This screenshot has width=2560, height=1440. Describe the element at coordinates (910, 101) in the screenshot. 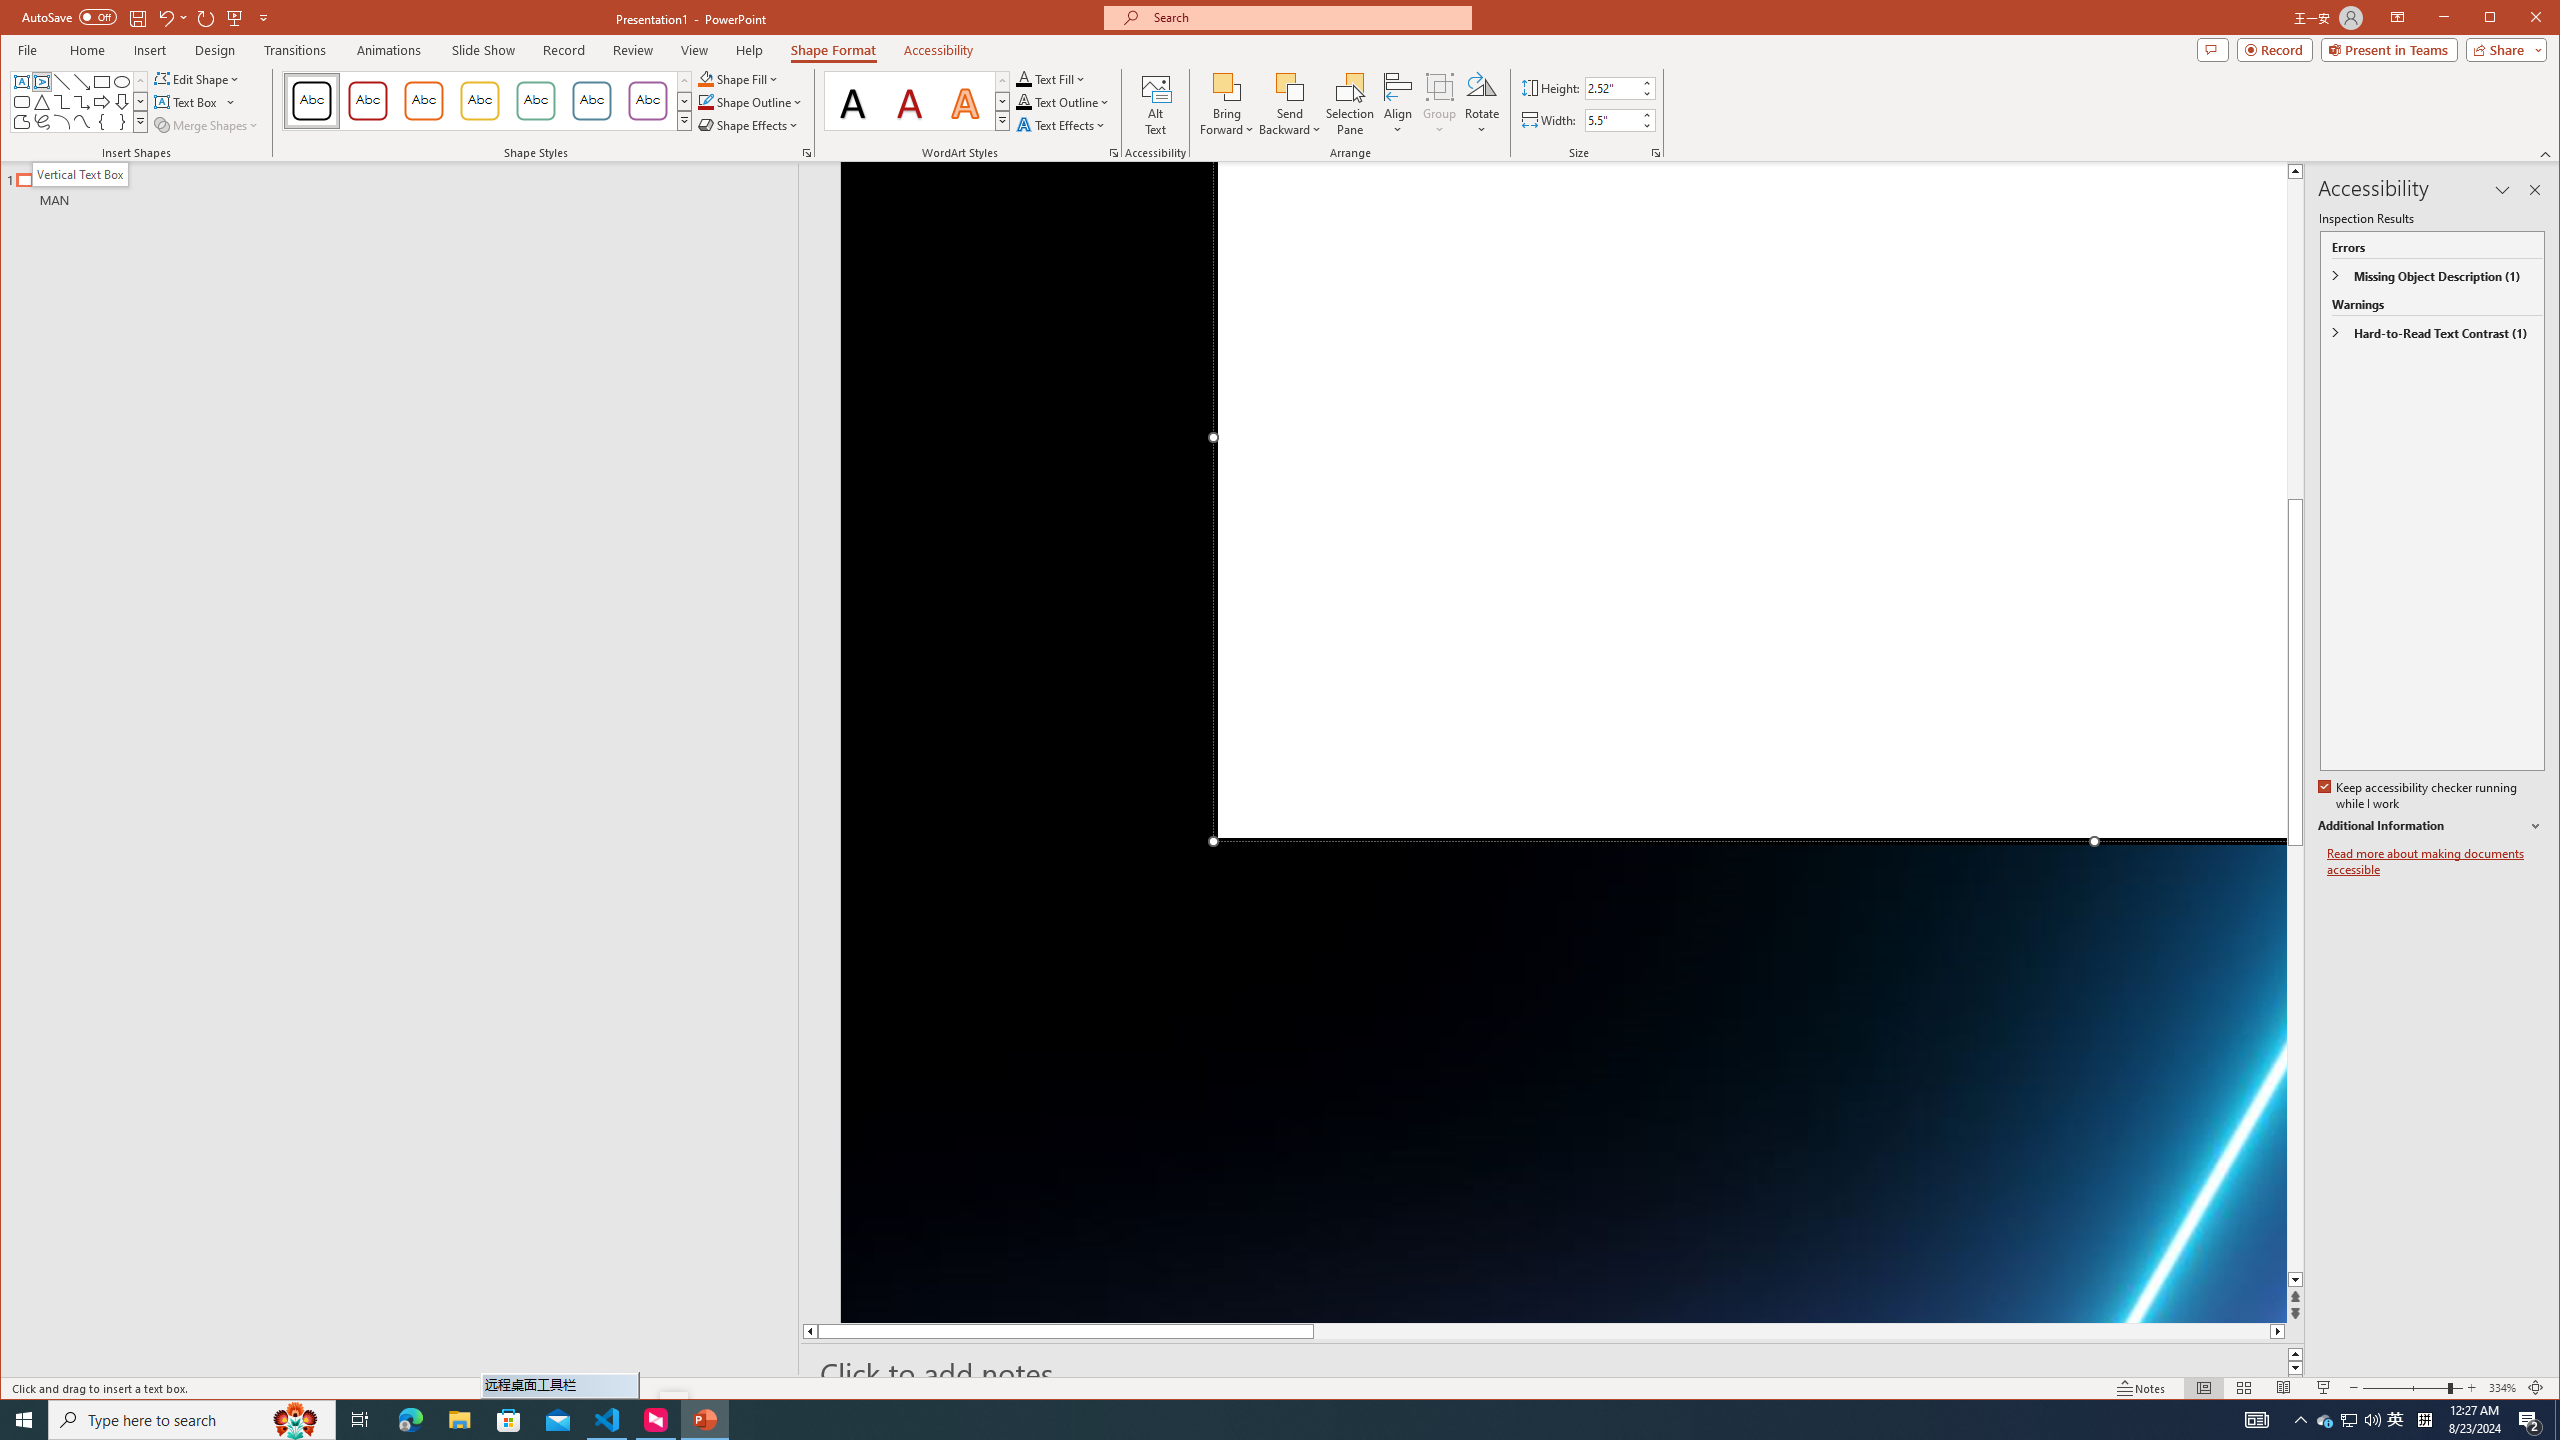

I see `Fill: Dark Red, Accent color 1; Shadow` at that location.